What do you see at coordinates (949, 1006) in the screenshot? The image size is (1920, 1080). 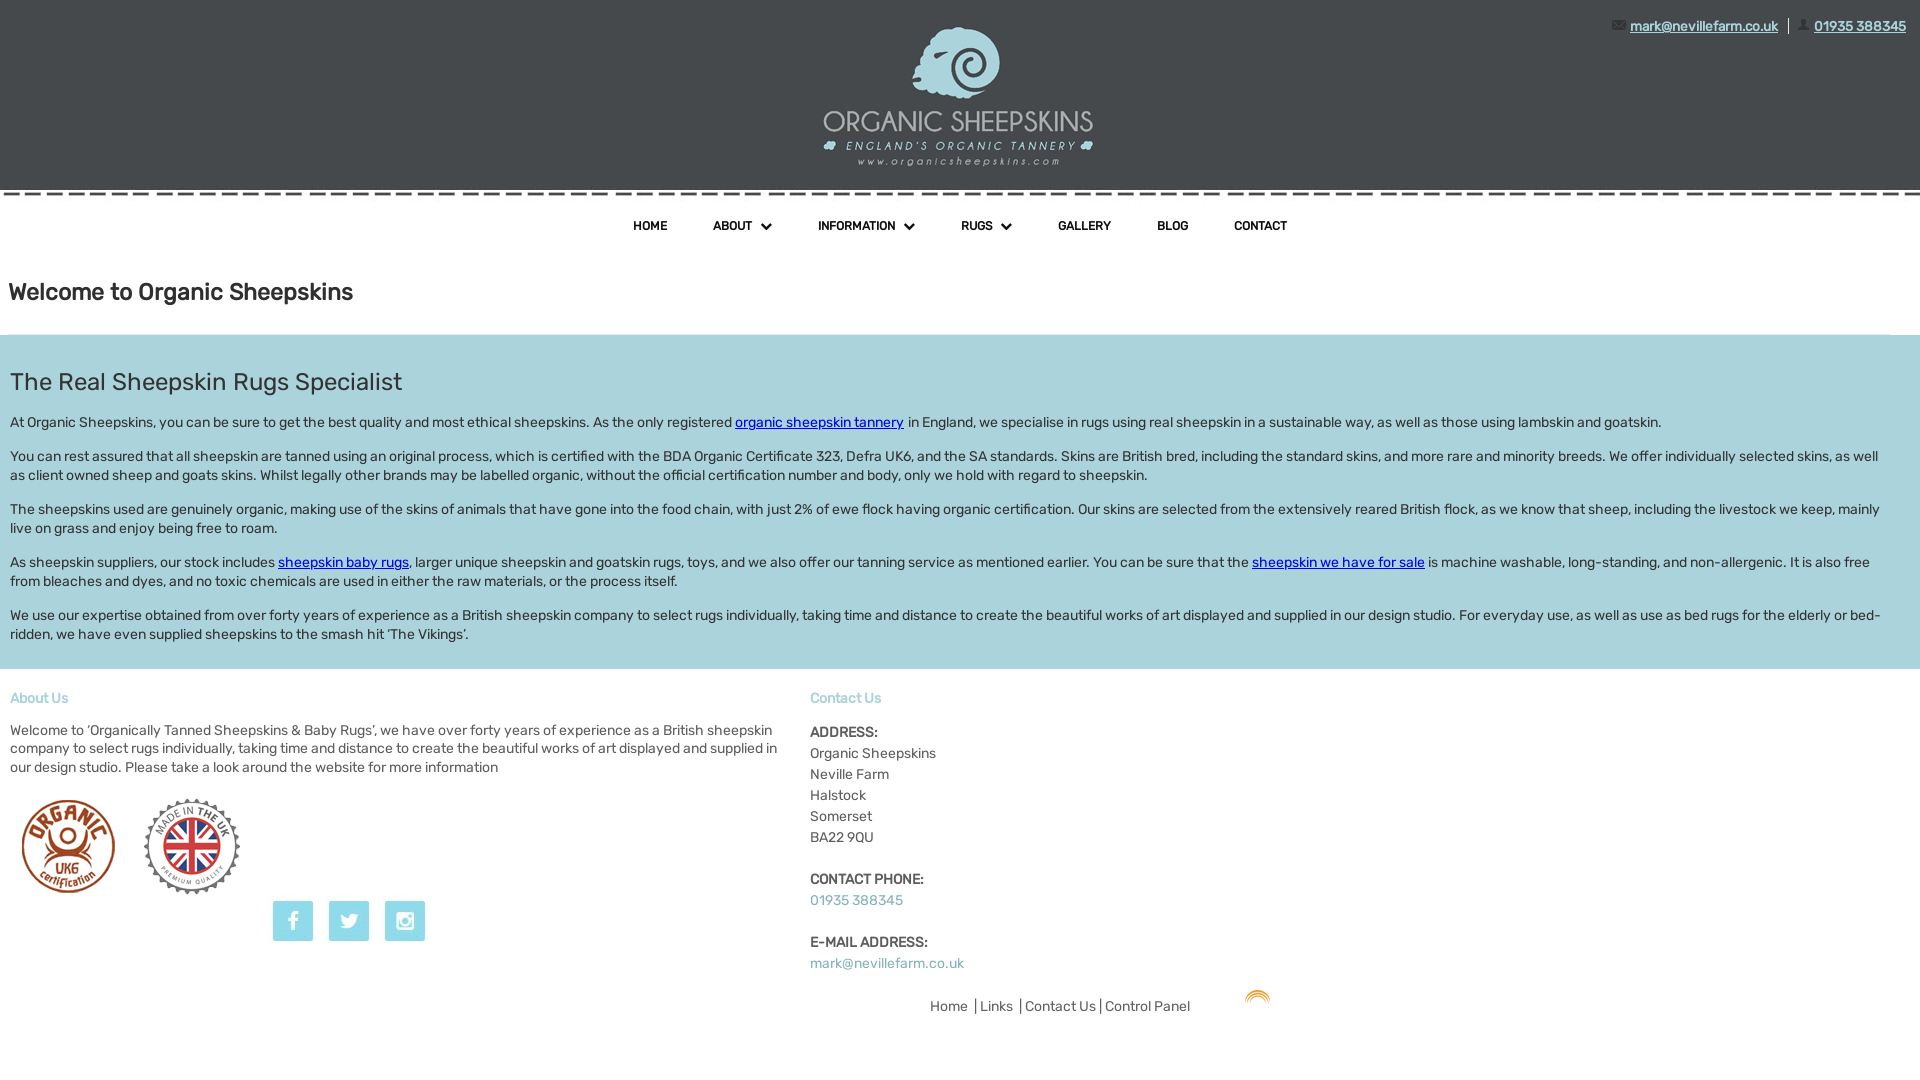 I see `Home` at bounding box center [949, 1006].